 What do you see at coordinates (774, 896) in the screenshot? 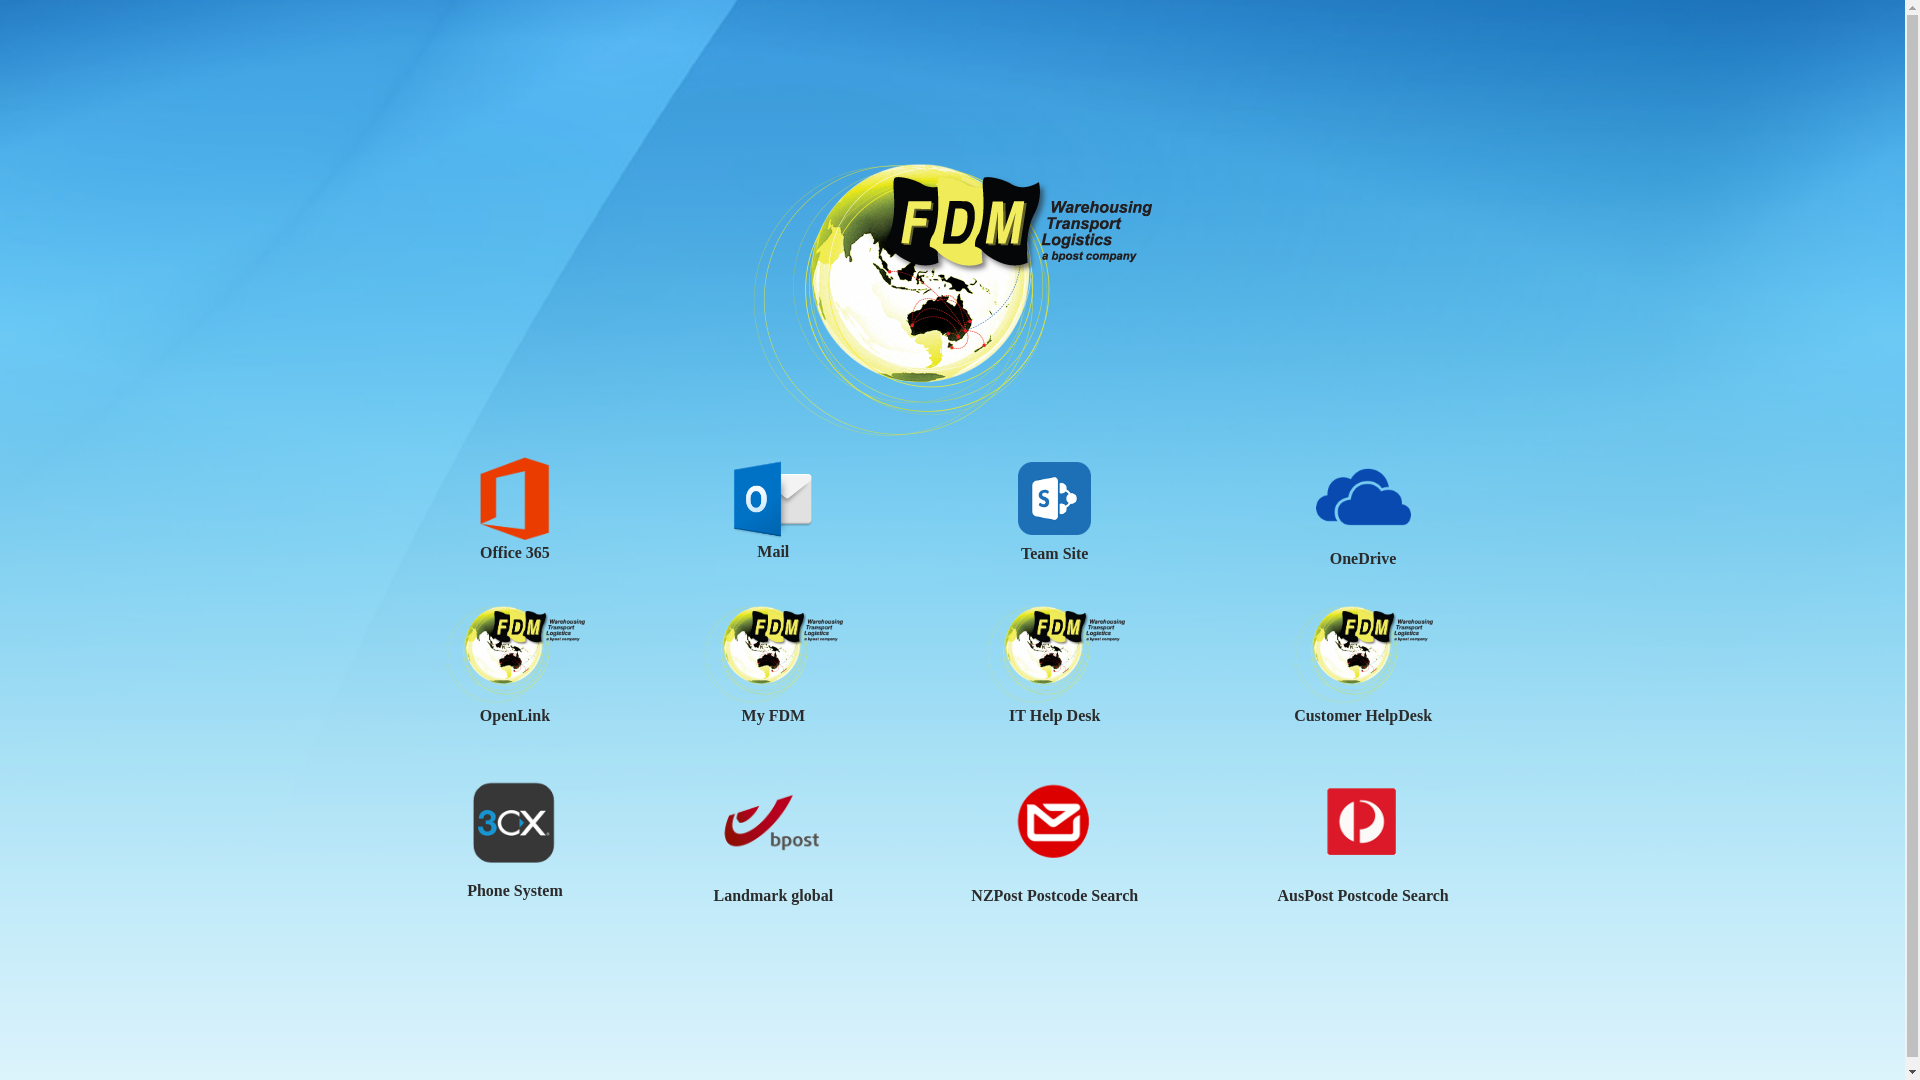
I see `Landmark global` at bounding box center [774, 896].